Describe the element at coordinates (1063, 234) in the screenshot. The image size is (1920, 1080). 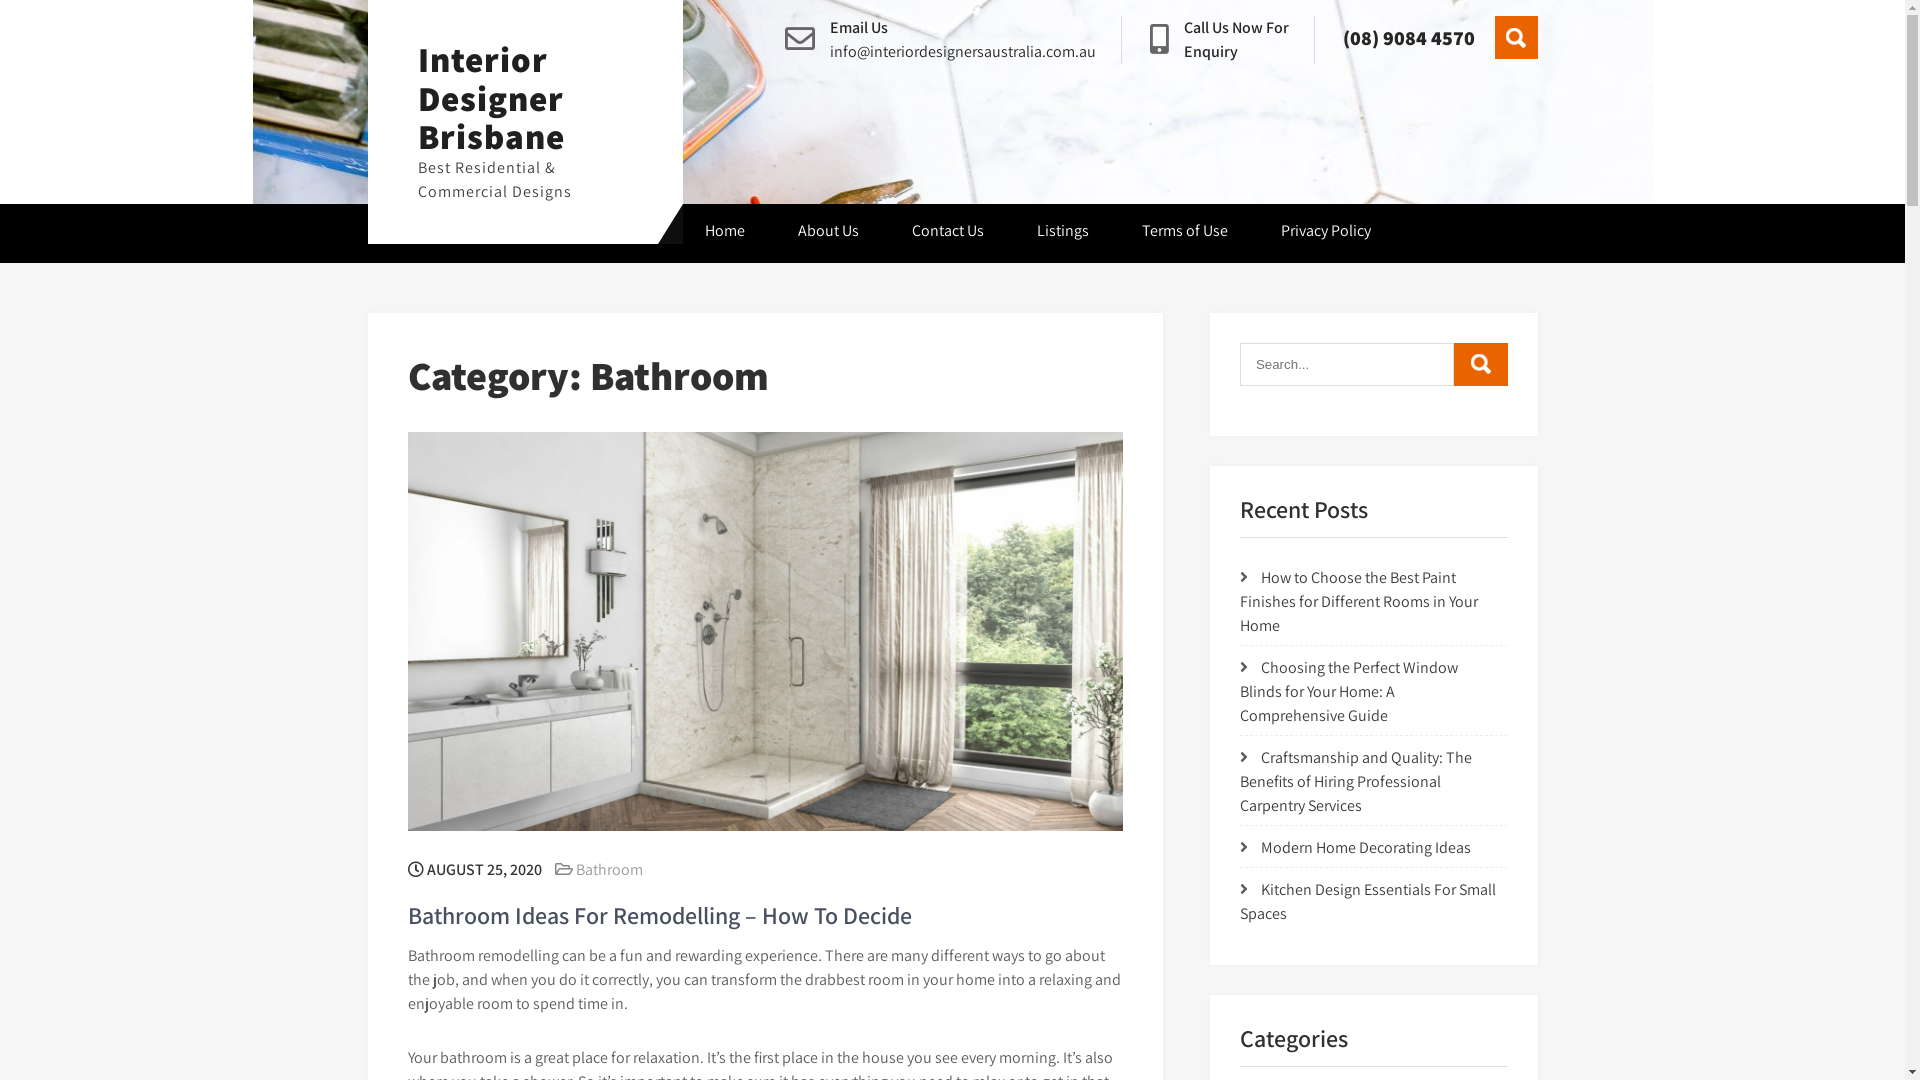
I see `Listings` at that location.